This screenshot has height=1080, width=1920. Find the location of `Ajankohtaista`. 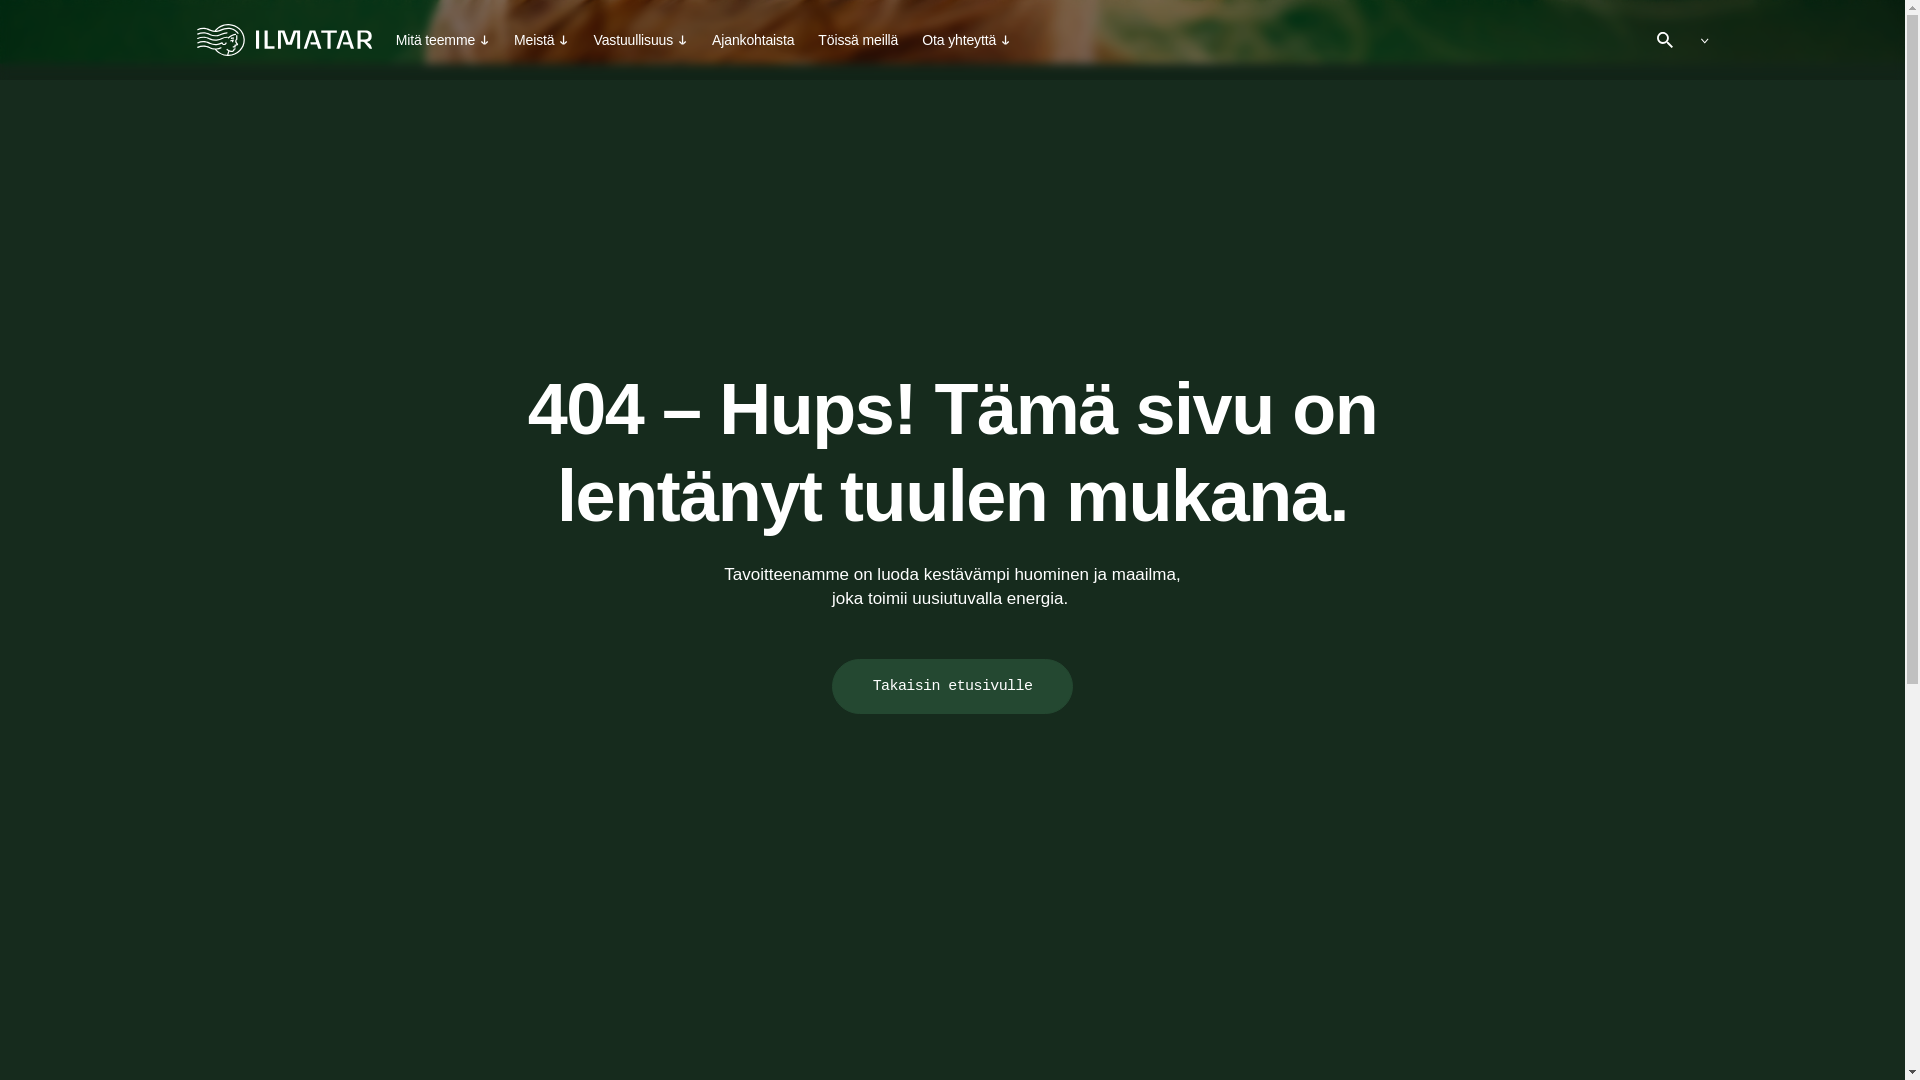

Ajankohtaista is located at coordinates (753, 40).